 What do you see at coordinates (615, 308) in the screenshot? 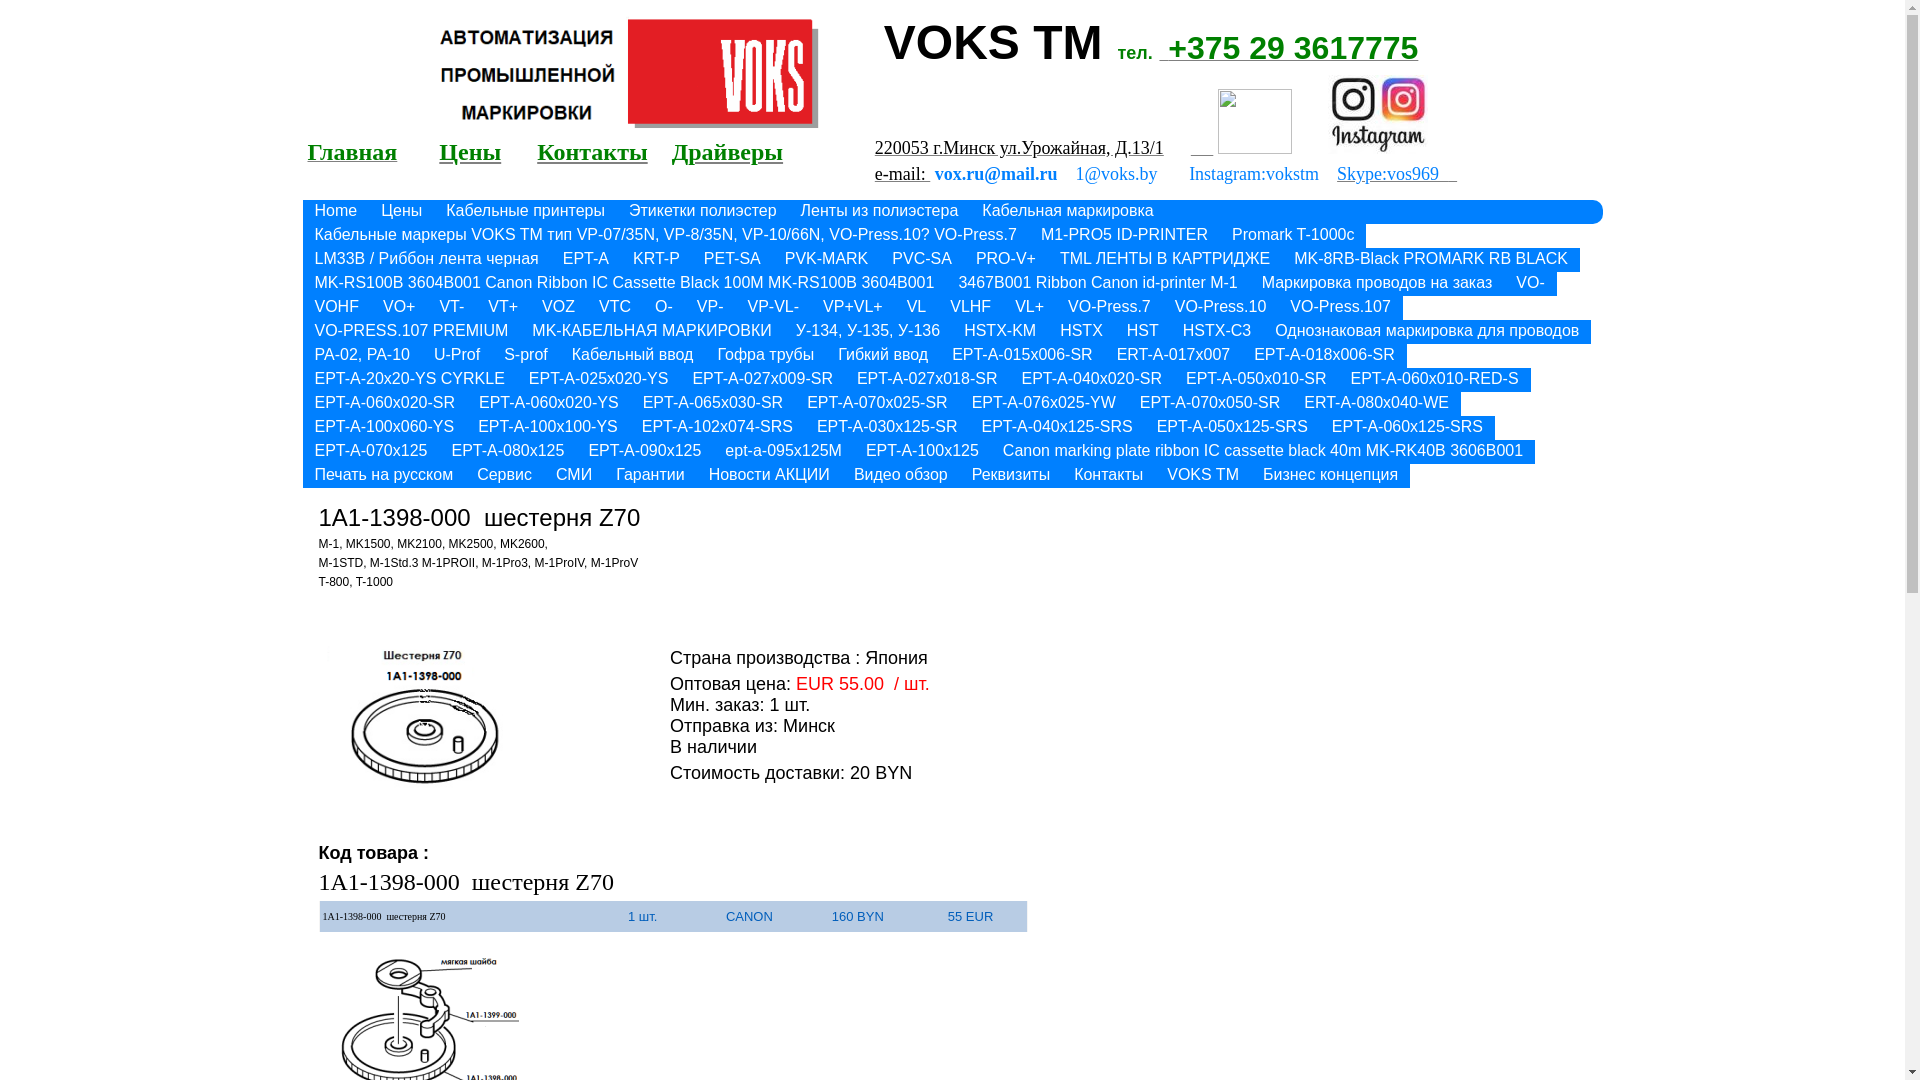
I see `VTC` at bounding box center [615, 308].